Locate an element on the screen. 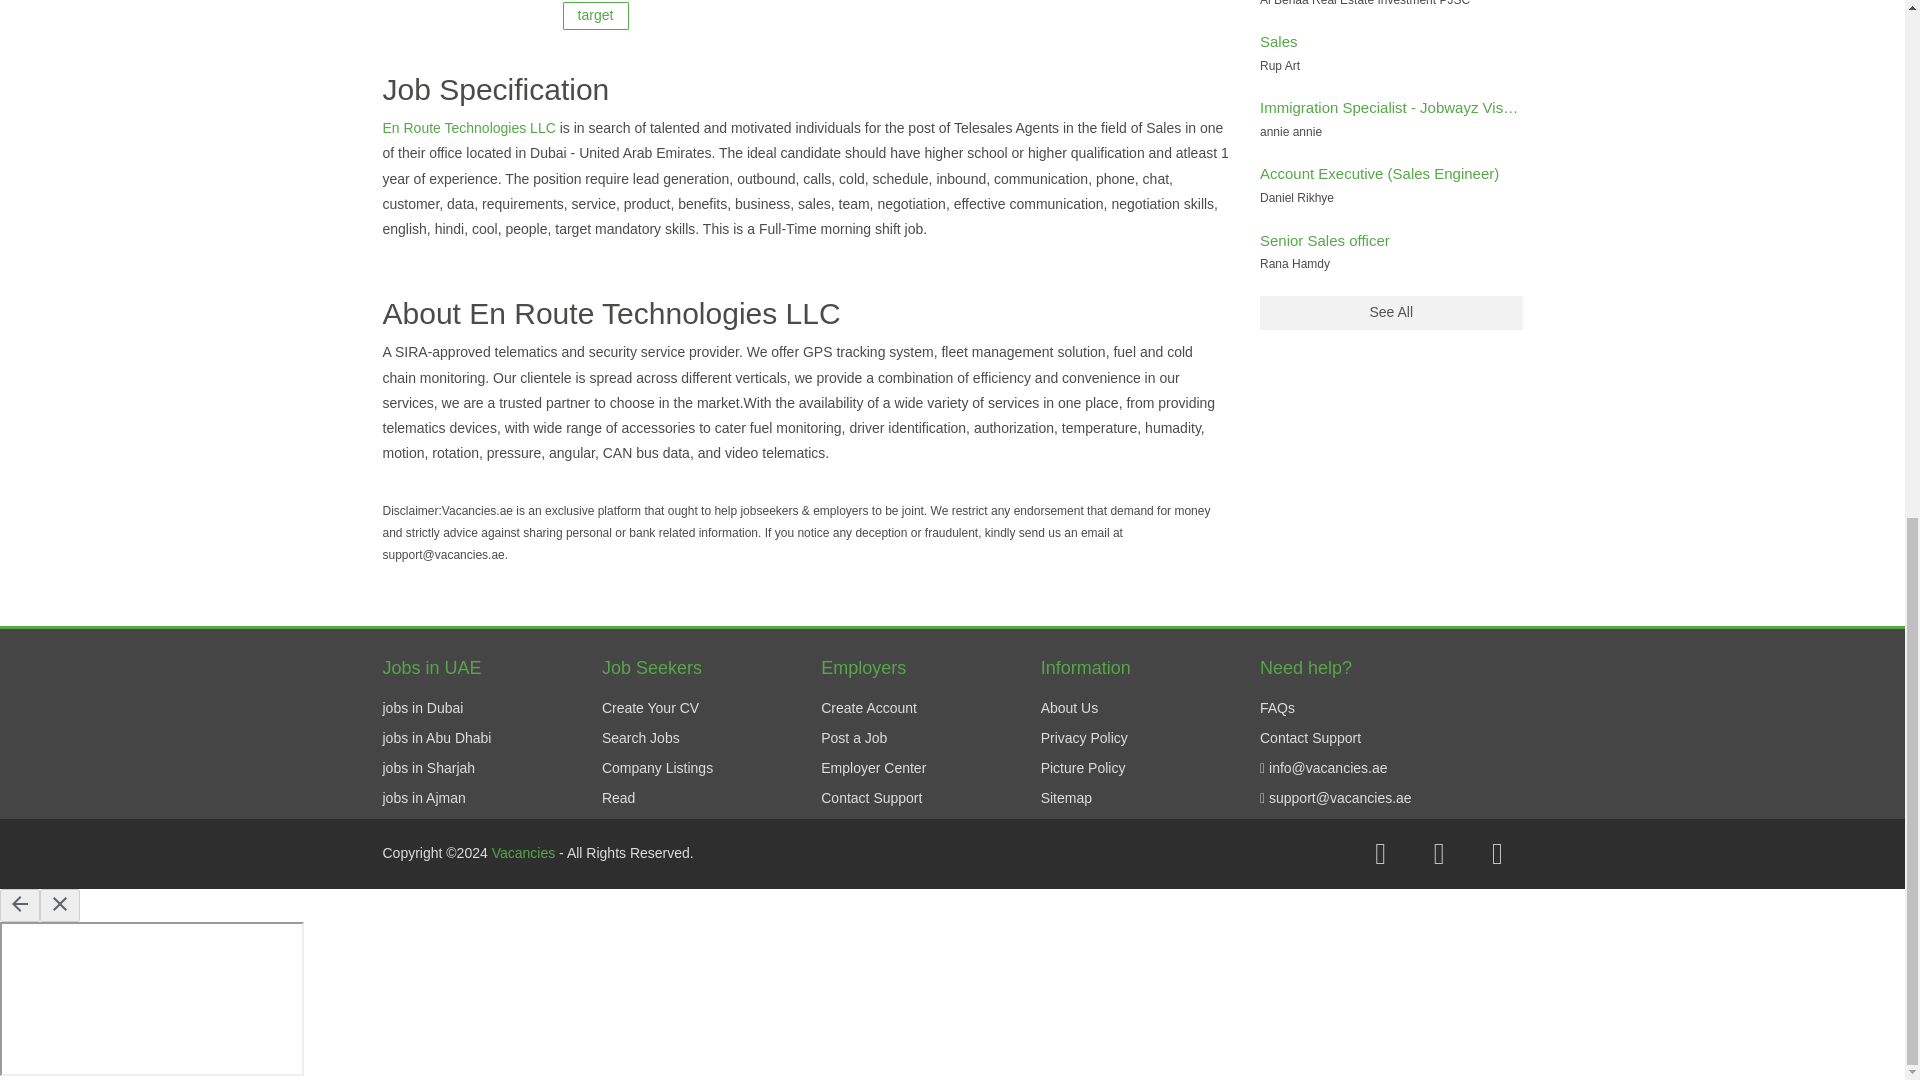 This screenshot has height=1080, width=1920. Follow vacancies on Facebook is located at coordinates (1380, 854).